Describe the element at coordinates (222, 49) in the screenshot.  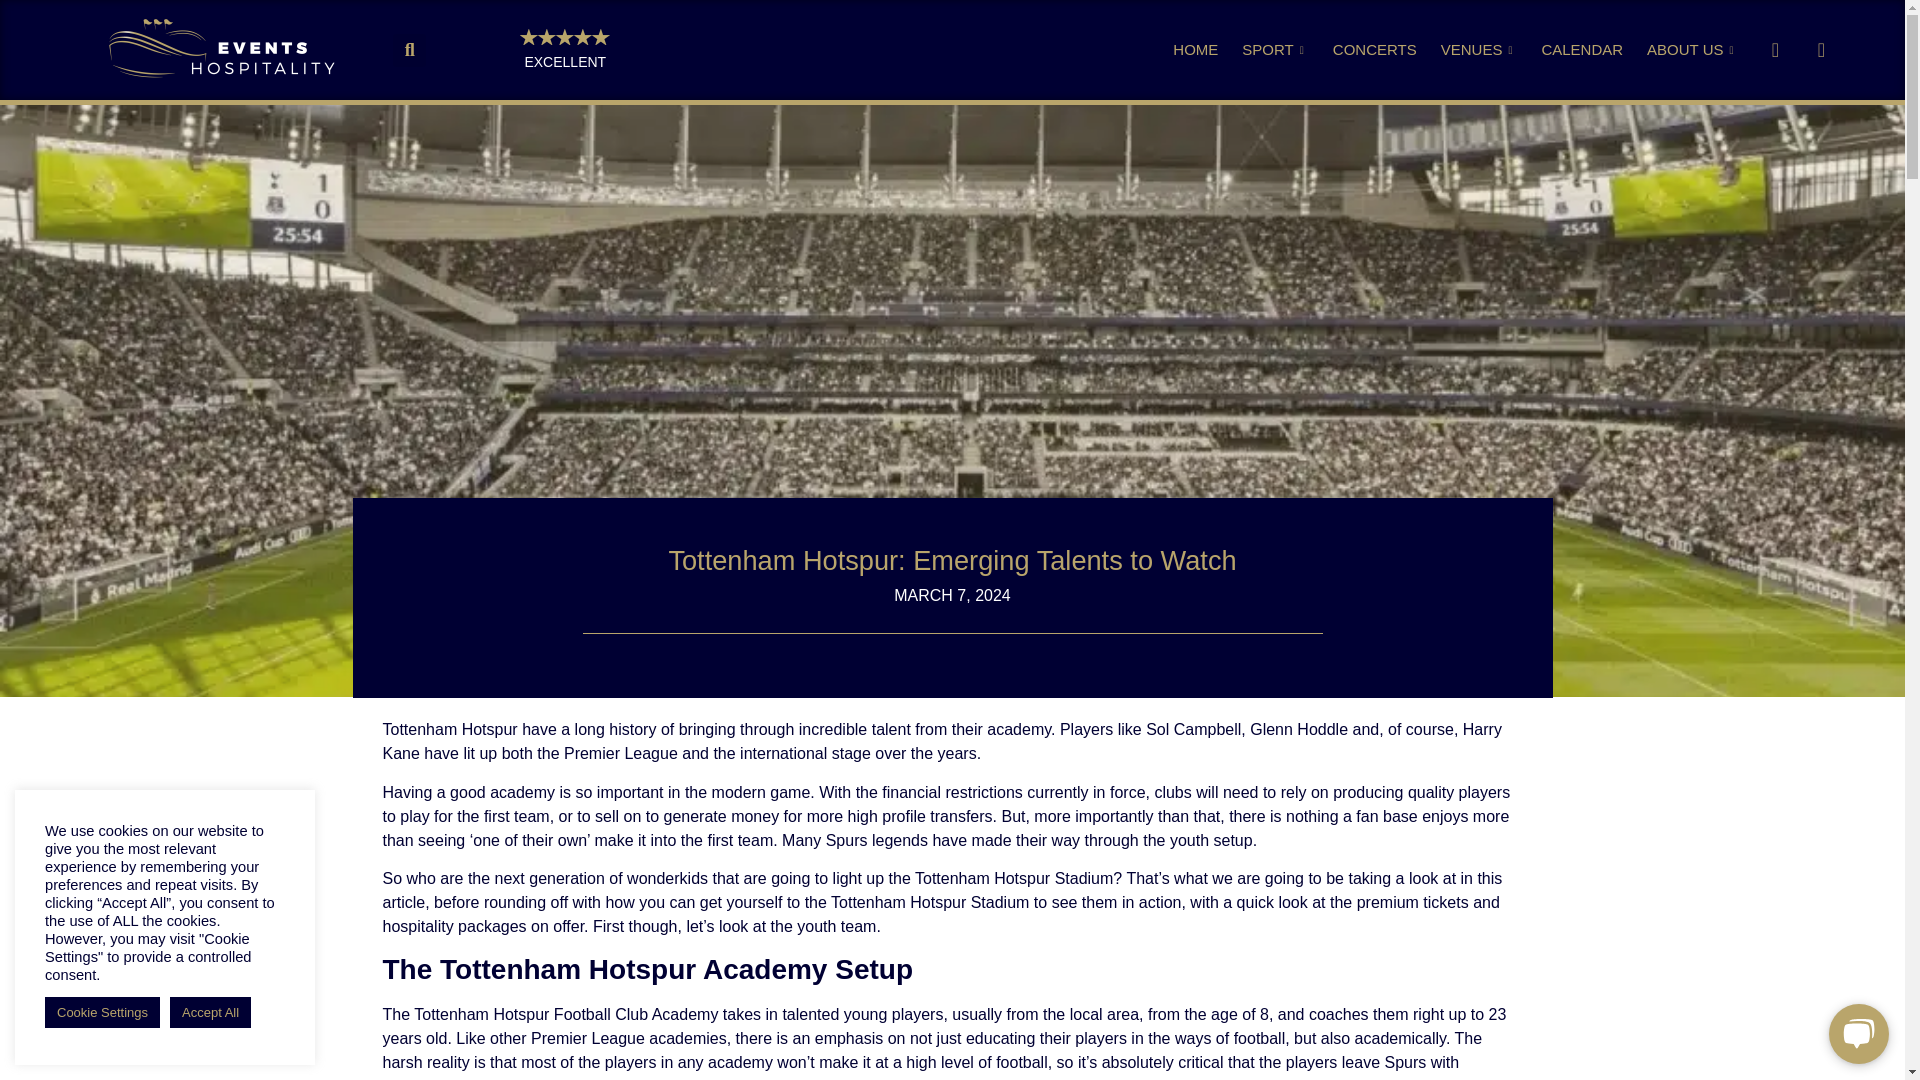
I see `Events Hospitality` at that location.